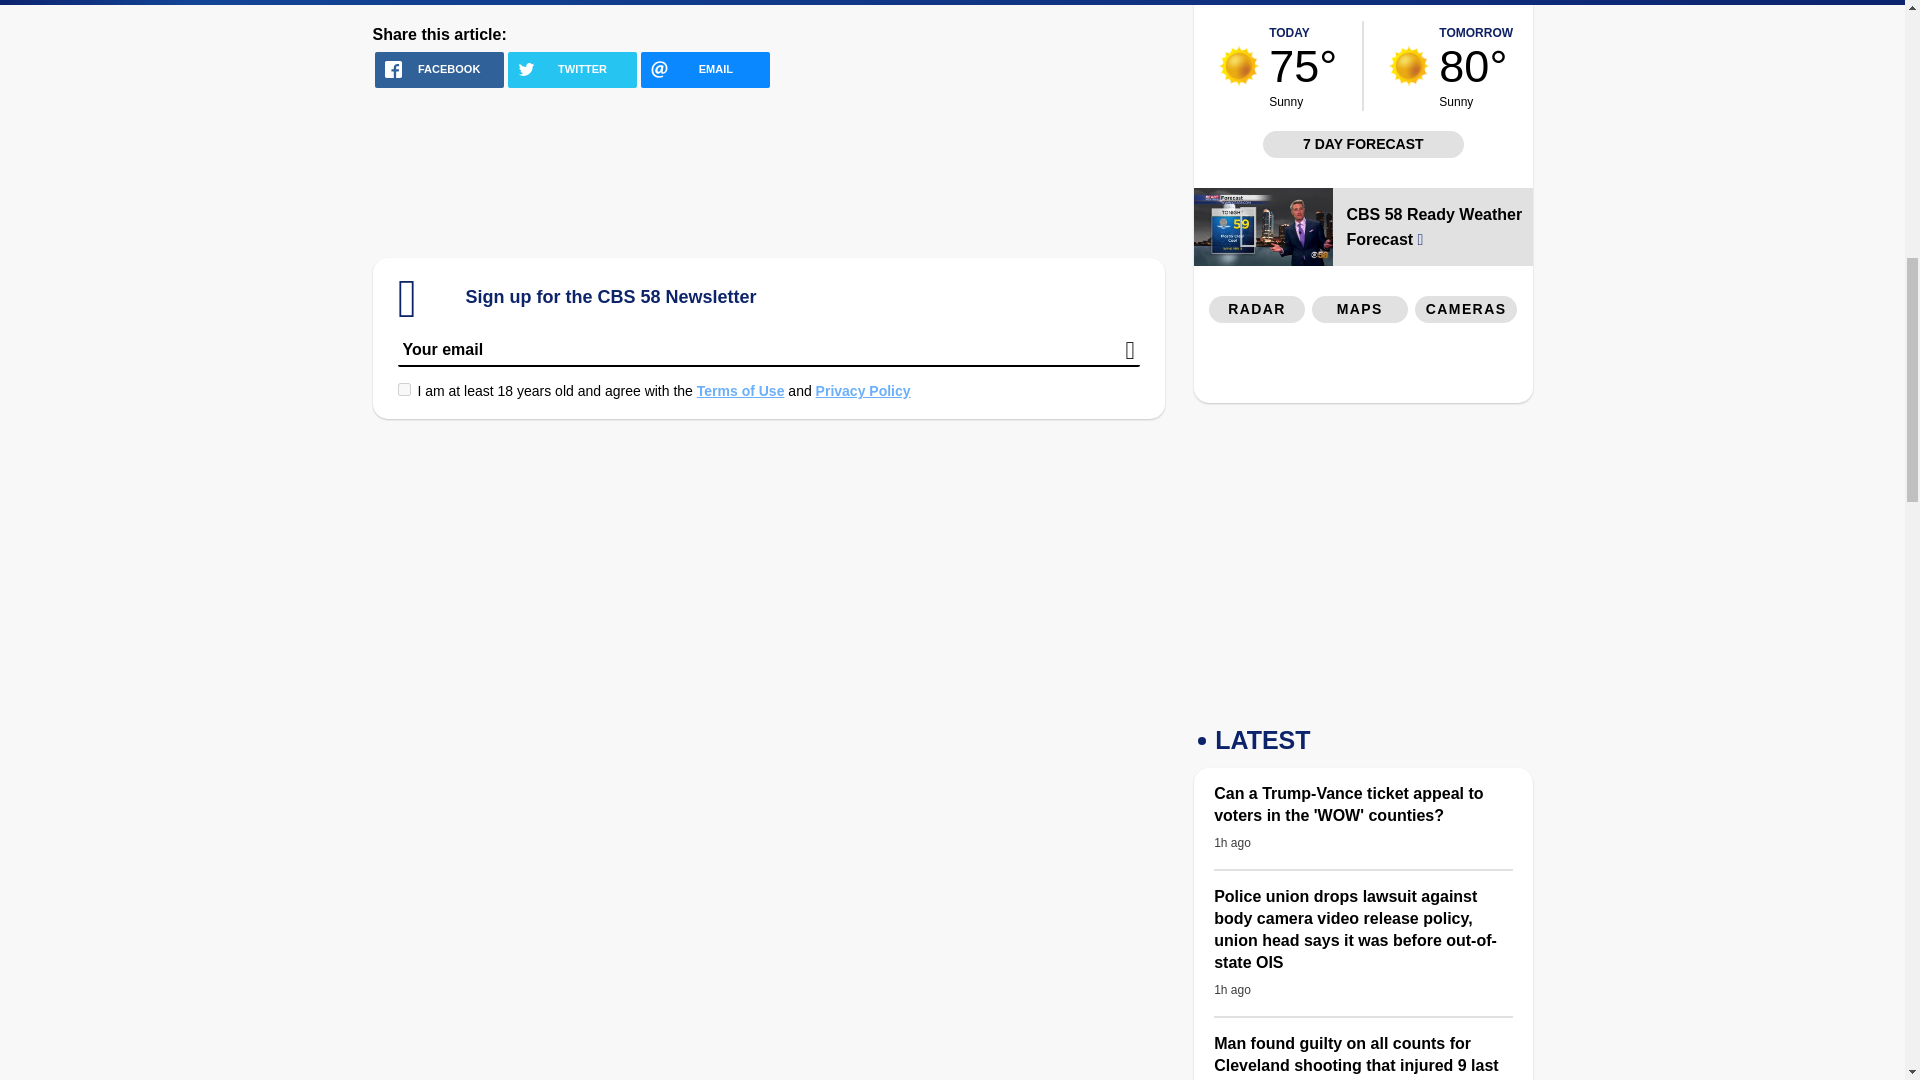 The height and width of the screenshot is (1080, 1920). Describe the element at coordinates (768, 173) in the screenshot. I see `3rd party ad content` at that location.